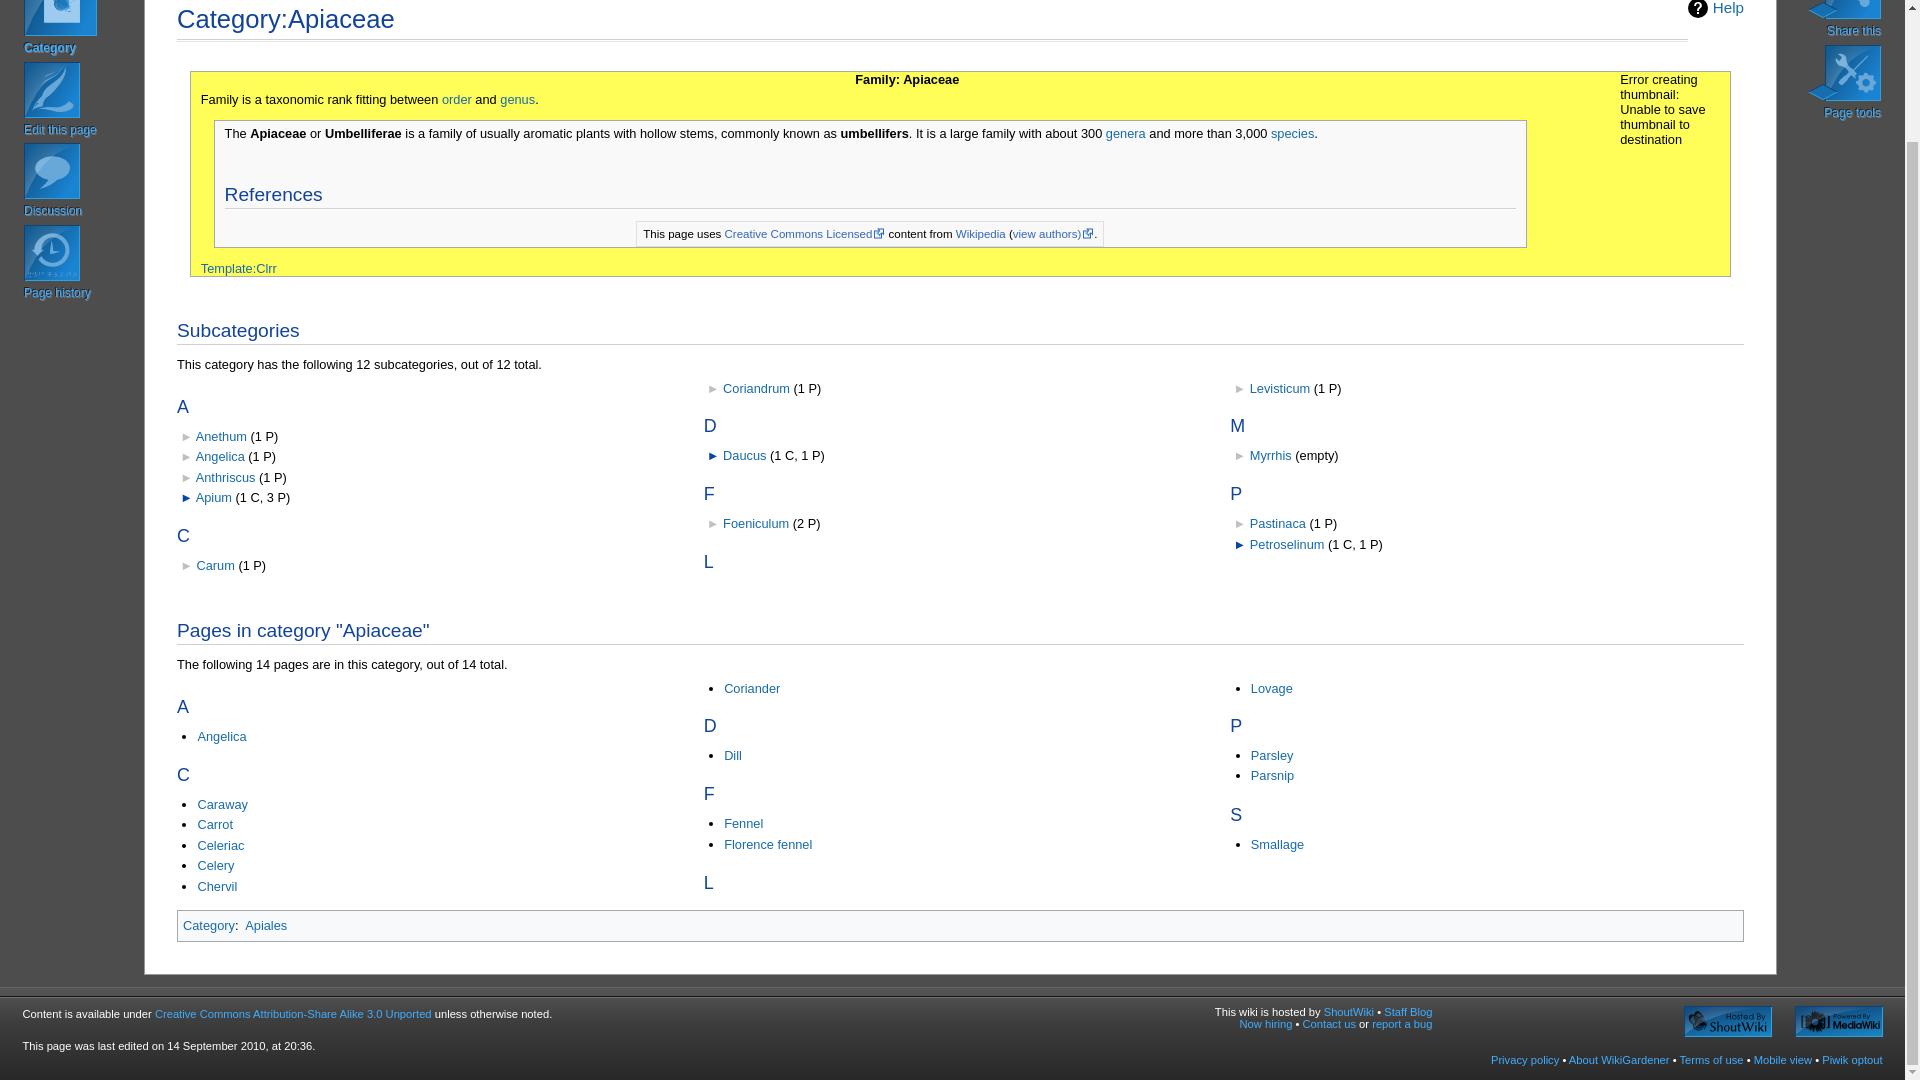 This screenshot has width=1920, height=1080. I want to click on Creative Commons Licensed, so click(805, 233).